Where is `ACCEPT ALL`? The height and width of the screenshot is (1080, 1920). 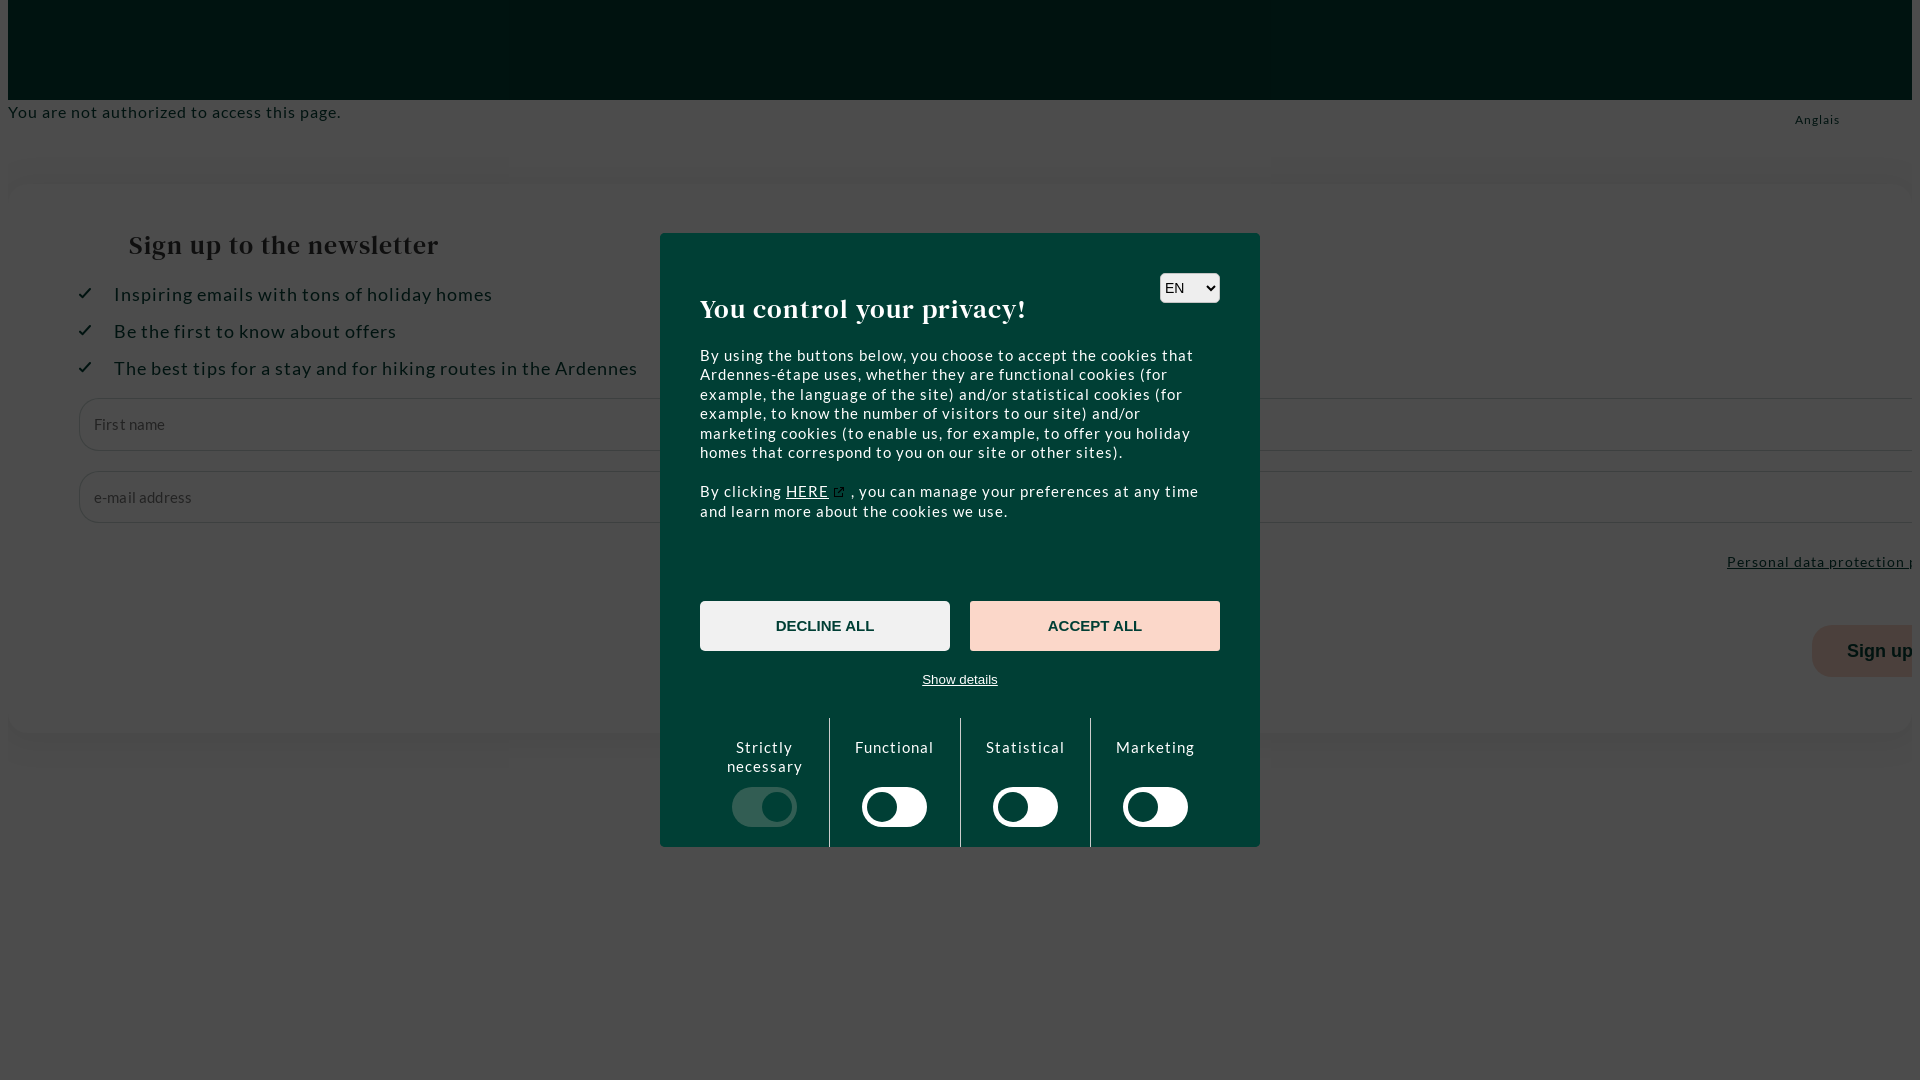
ACCEPT ALL is located at coordinates (1095, 626).